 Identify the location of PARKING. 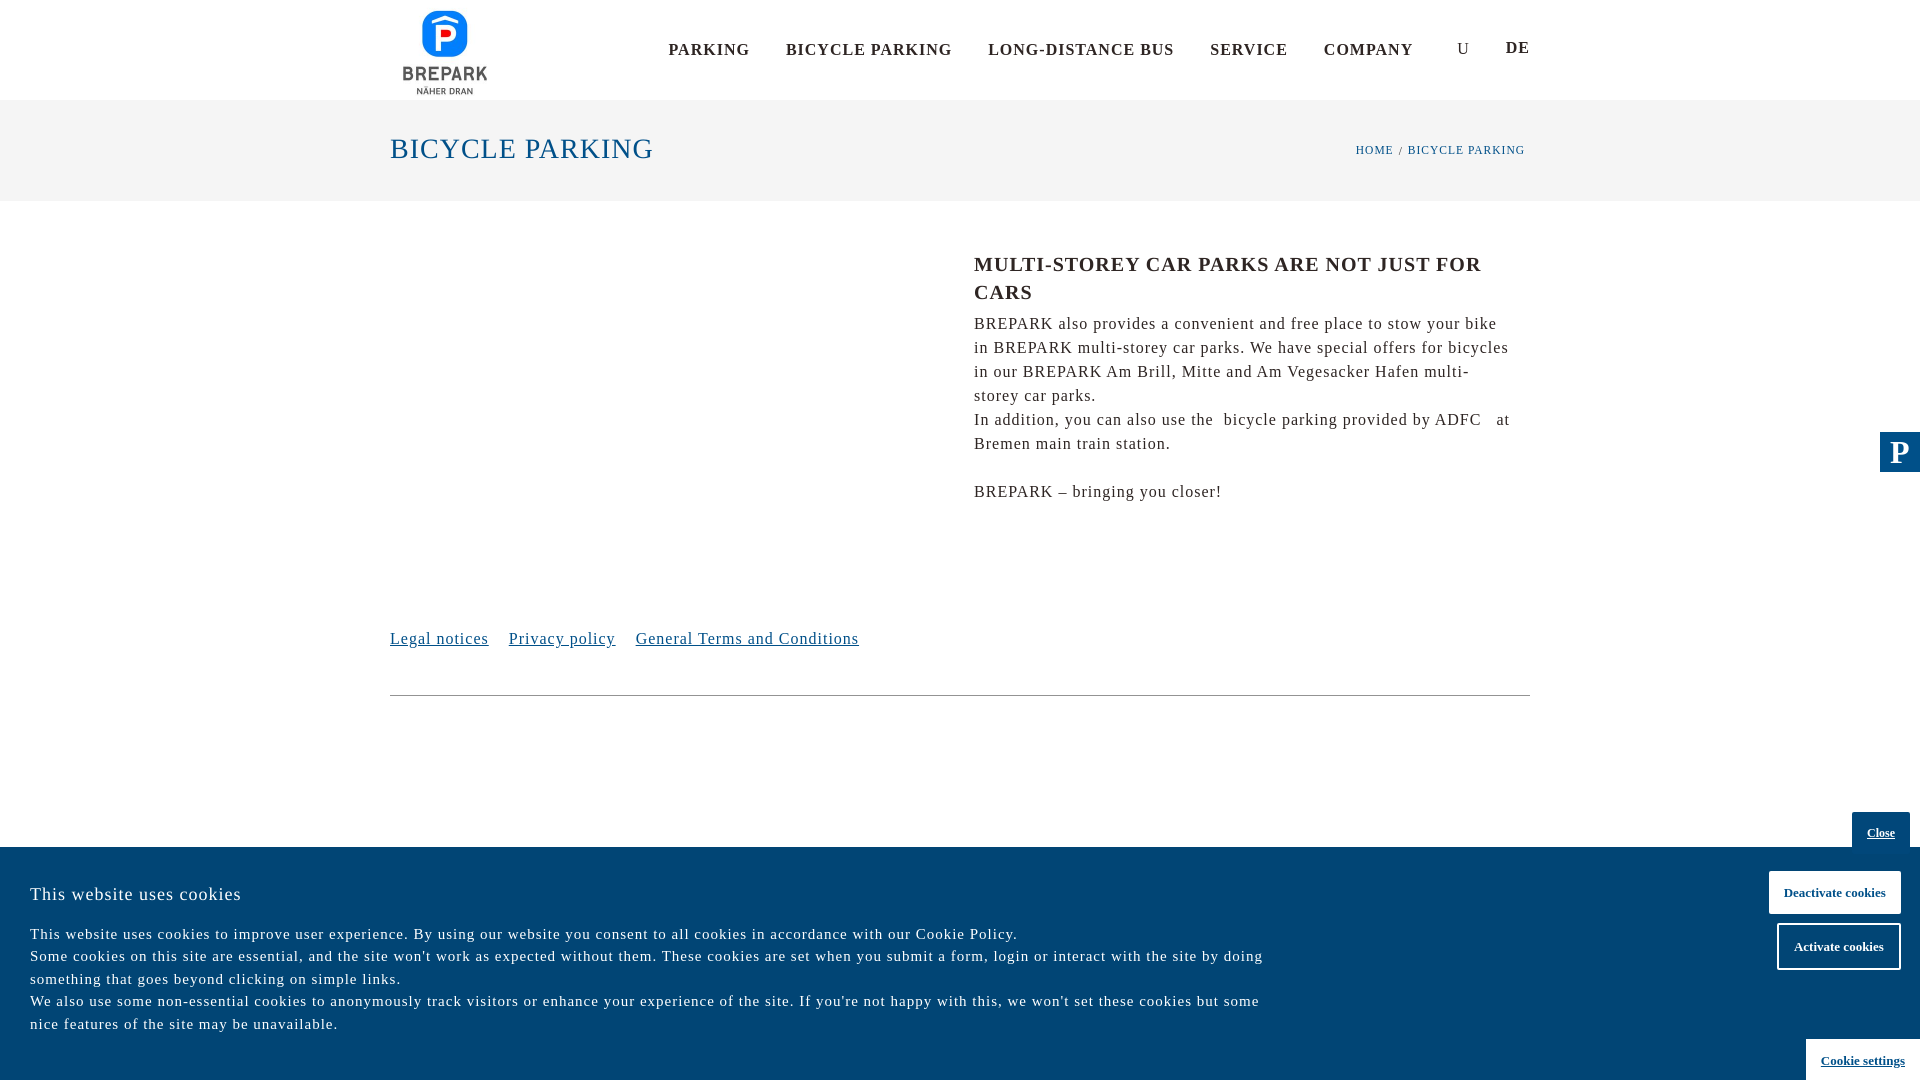
(709, 44).